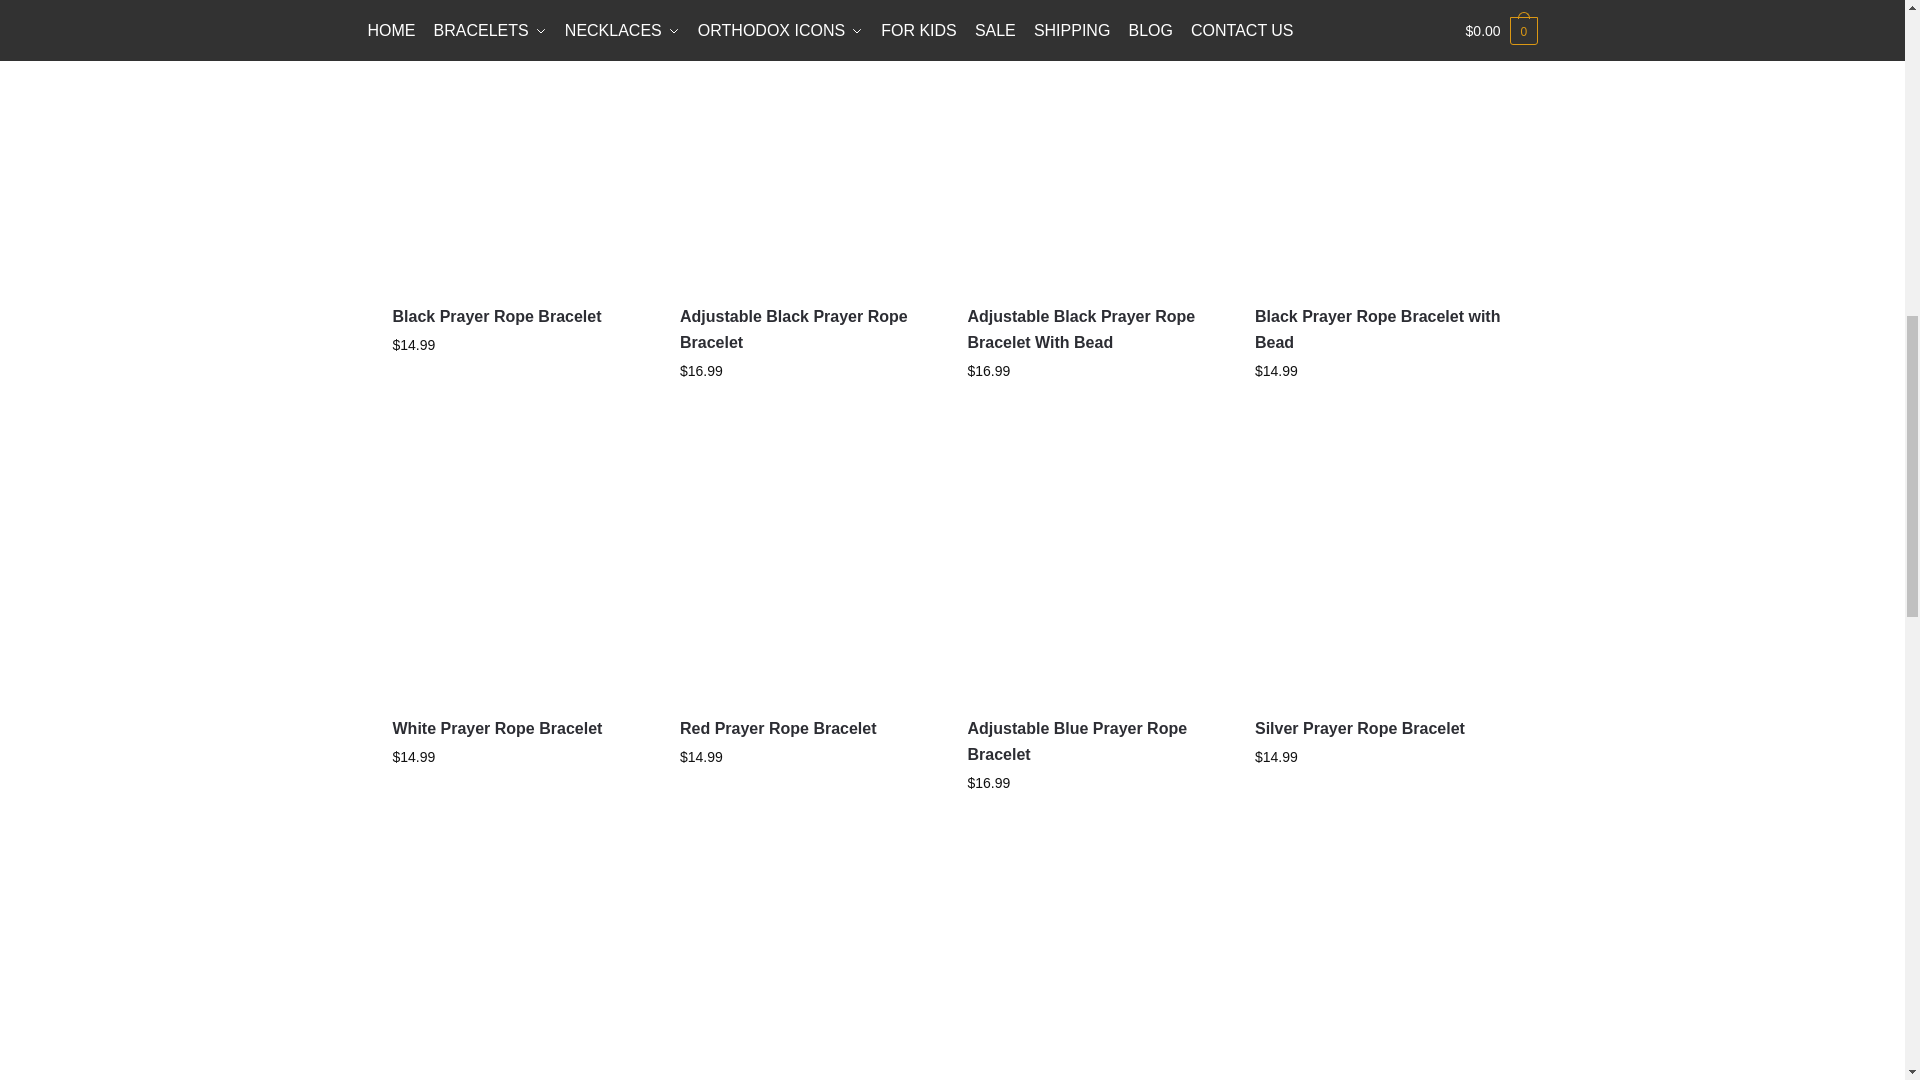 This screenshot has height=1080, width=1920. I want to click on Silver Prayer Rope Bracelet, so click(1384, 572).